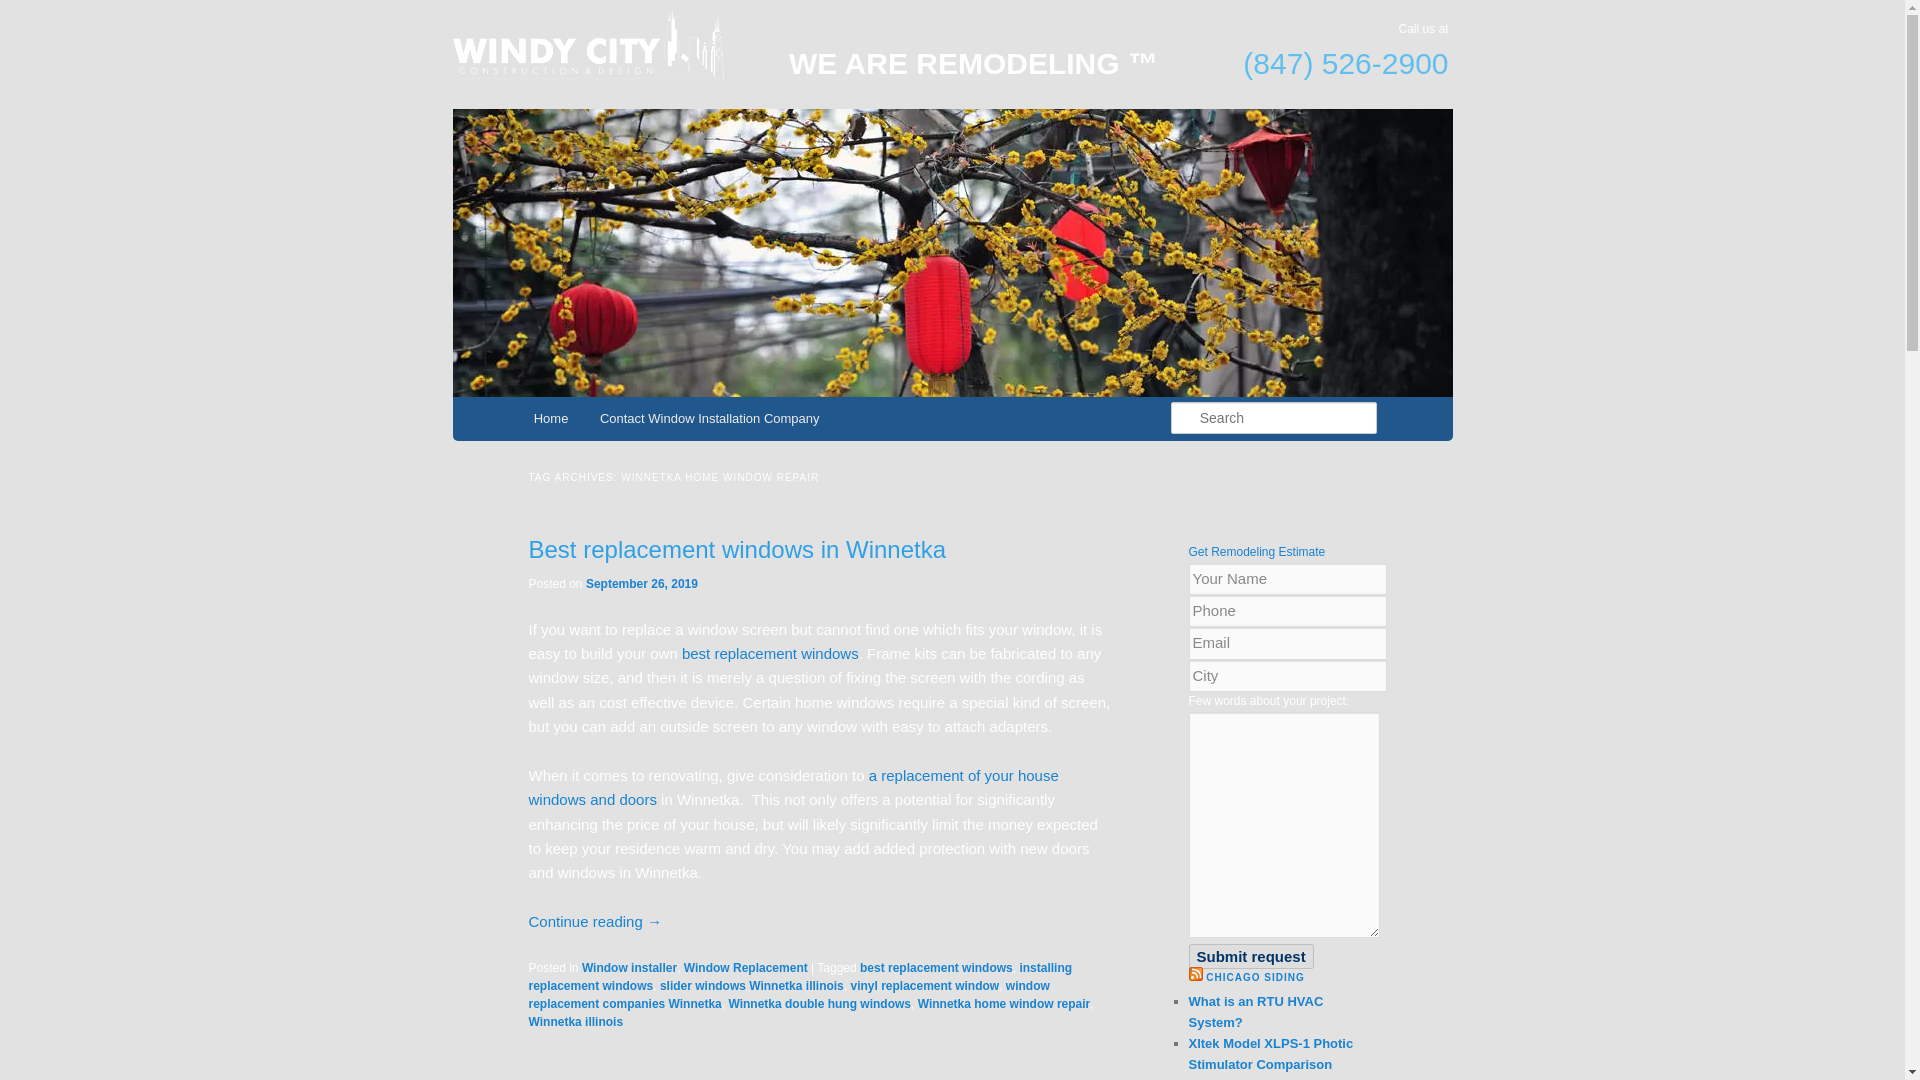  Describe the element at coordinates (642, 583) in the screenshot. I see `9:14 pm` at that location.